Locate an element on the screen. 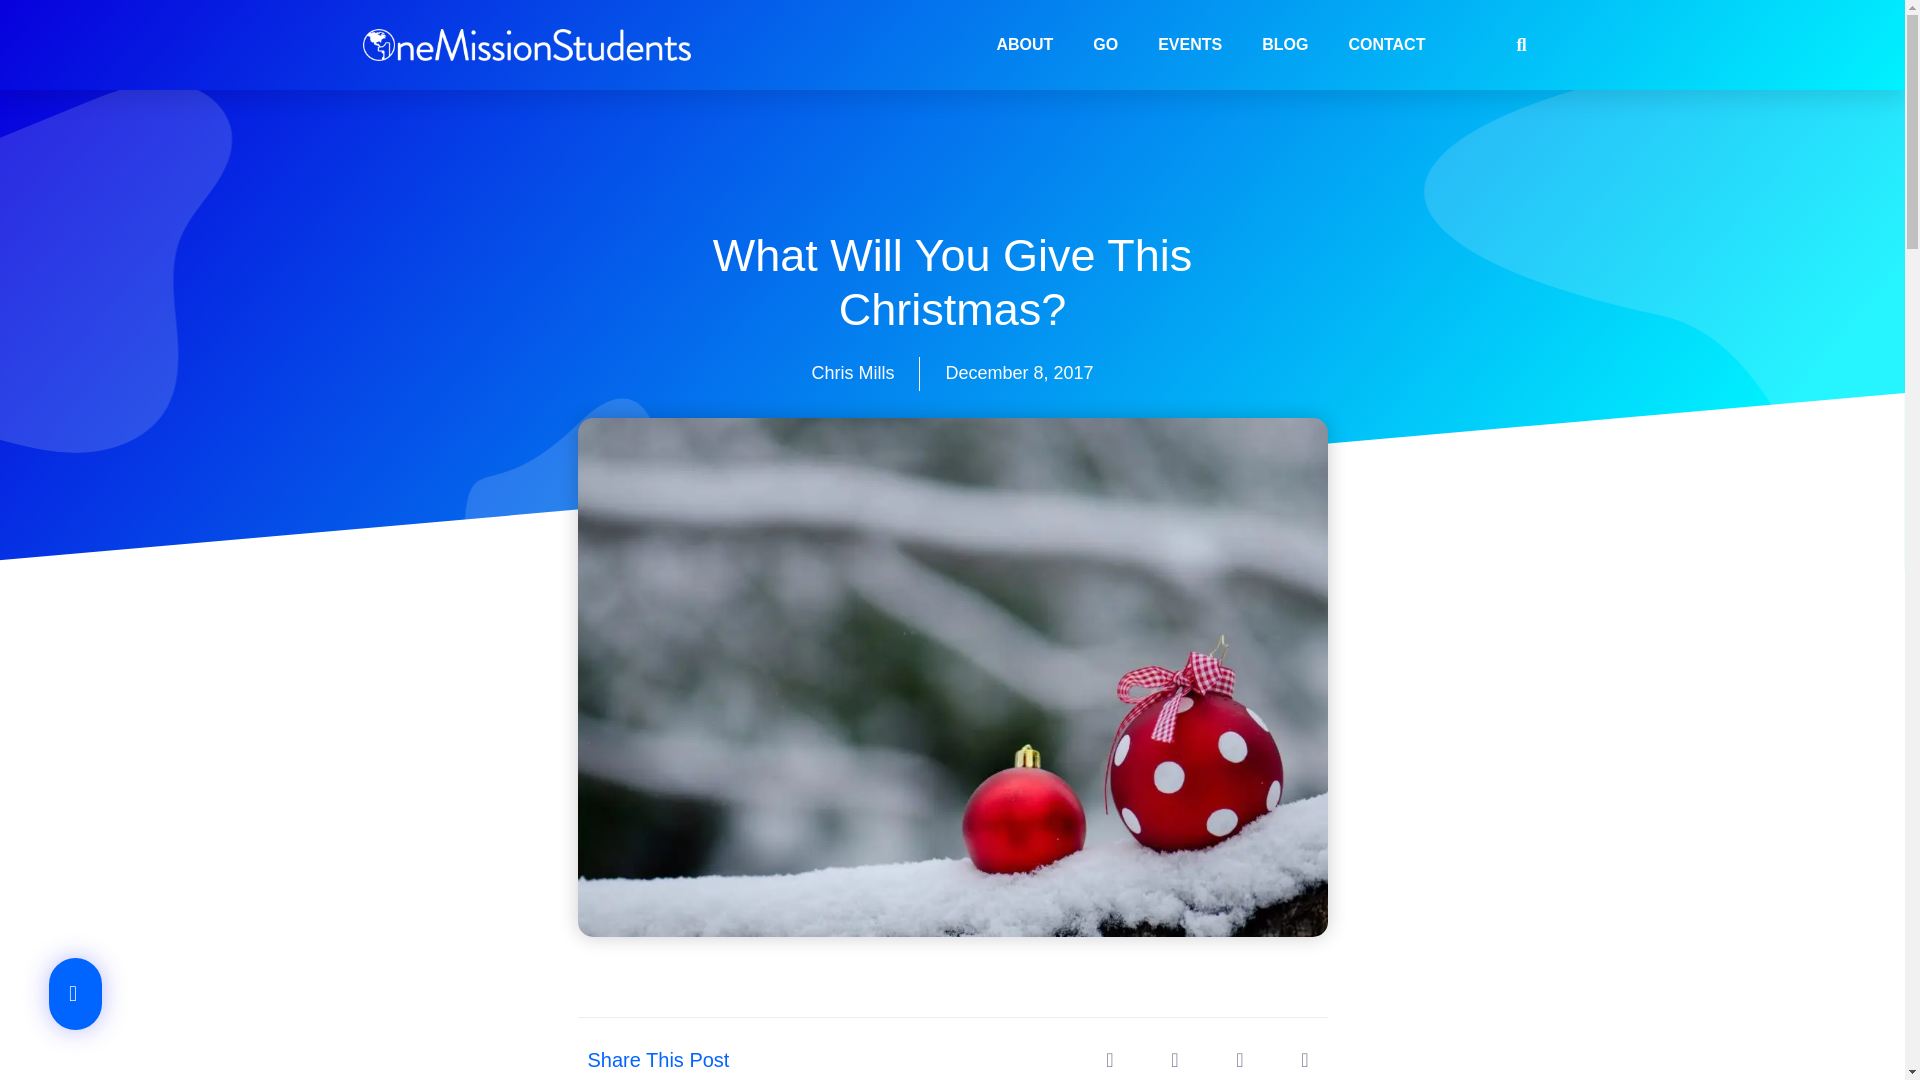 The width and height of the screenshot is (1920, 1080). EVENTS is located at coordinates (1190, 44).